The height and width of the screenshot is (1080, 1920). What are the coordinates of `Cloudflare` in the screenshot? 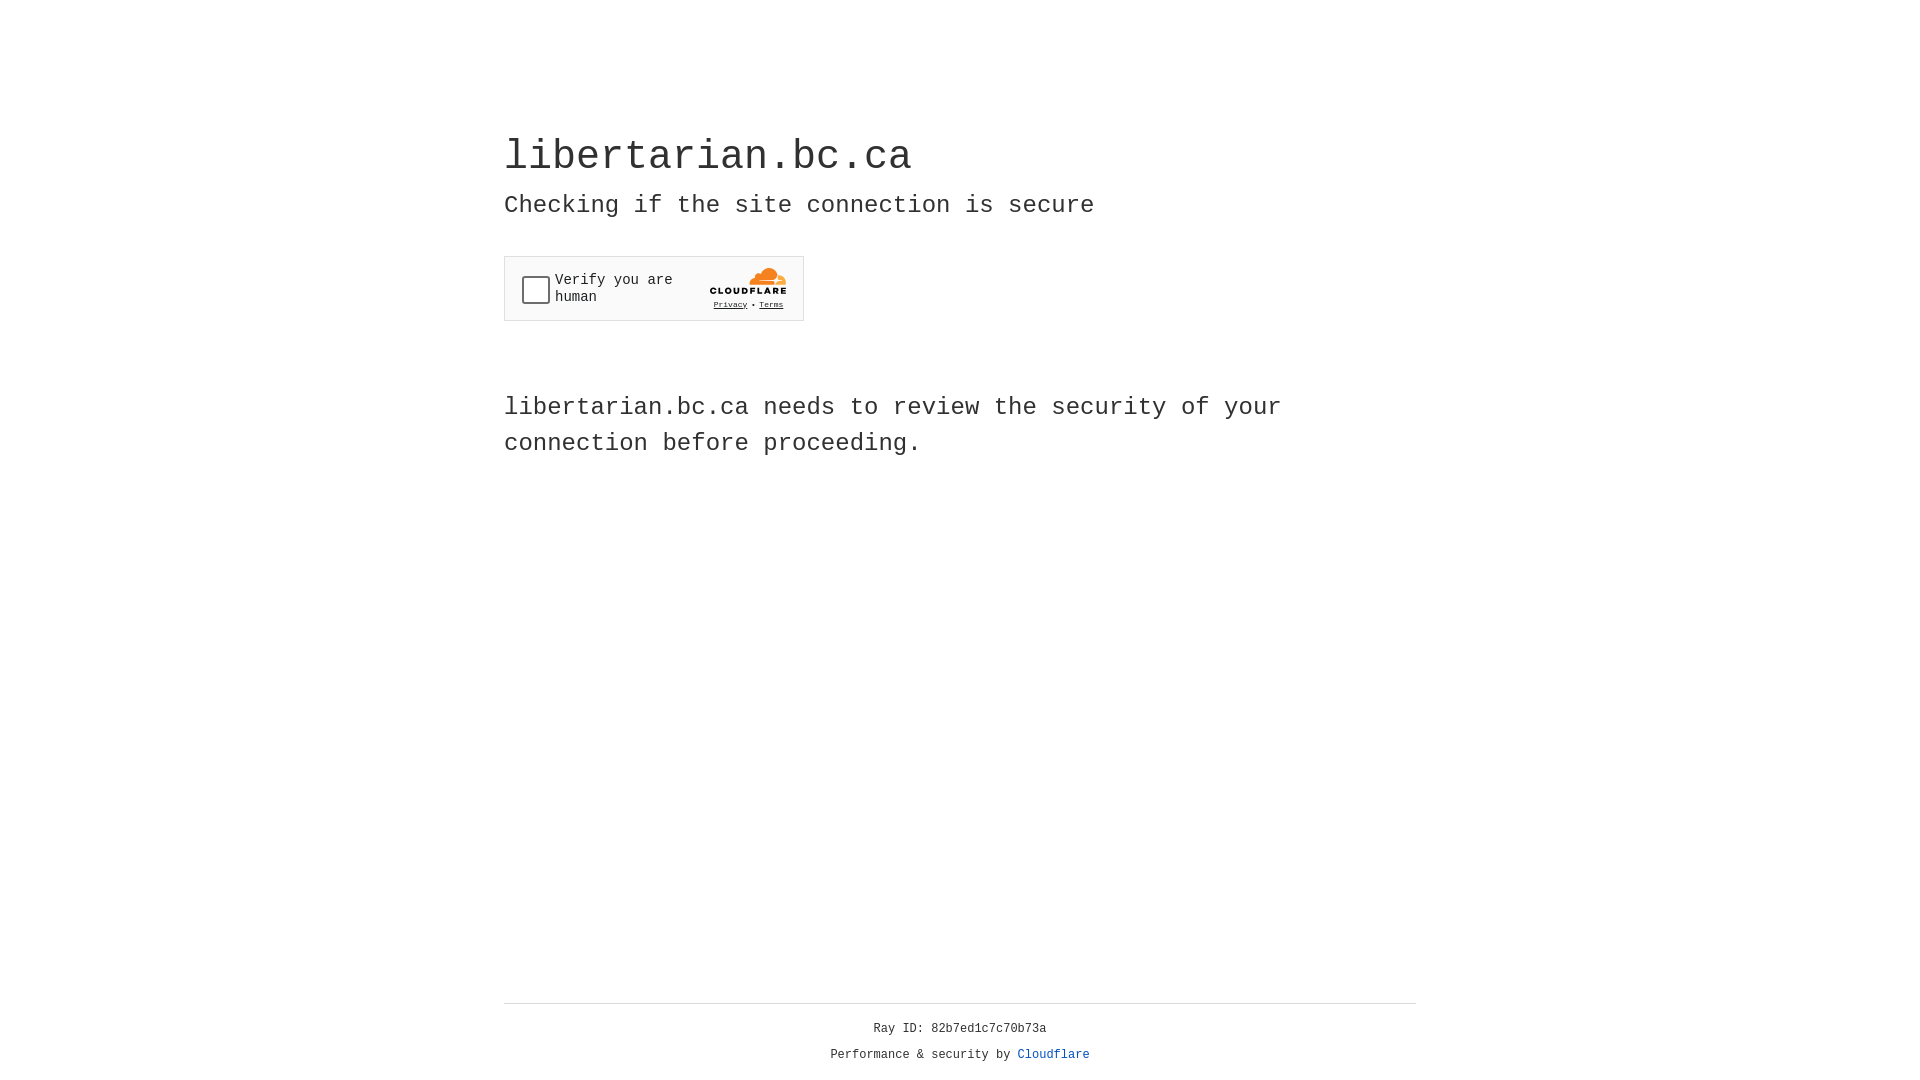 It's located at (1054, 1055).